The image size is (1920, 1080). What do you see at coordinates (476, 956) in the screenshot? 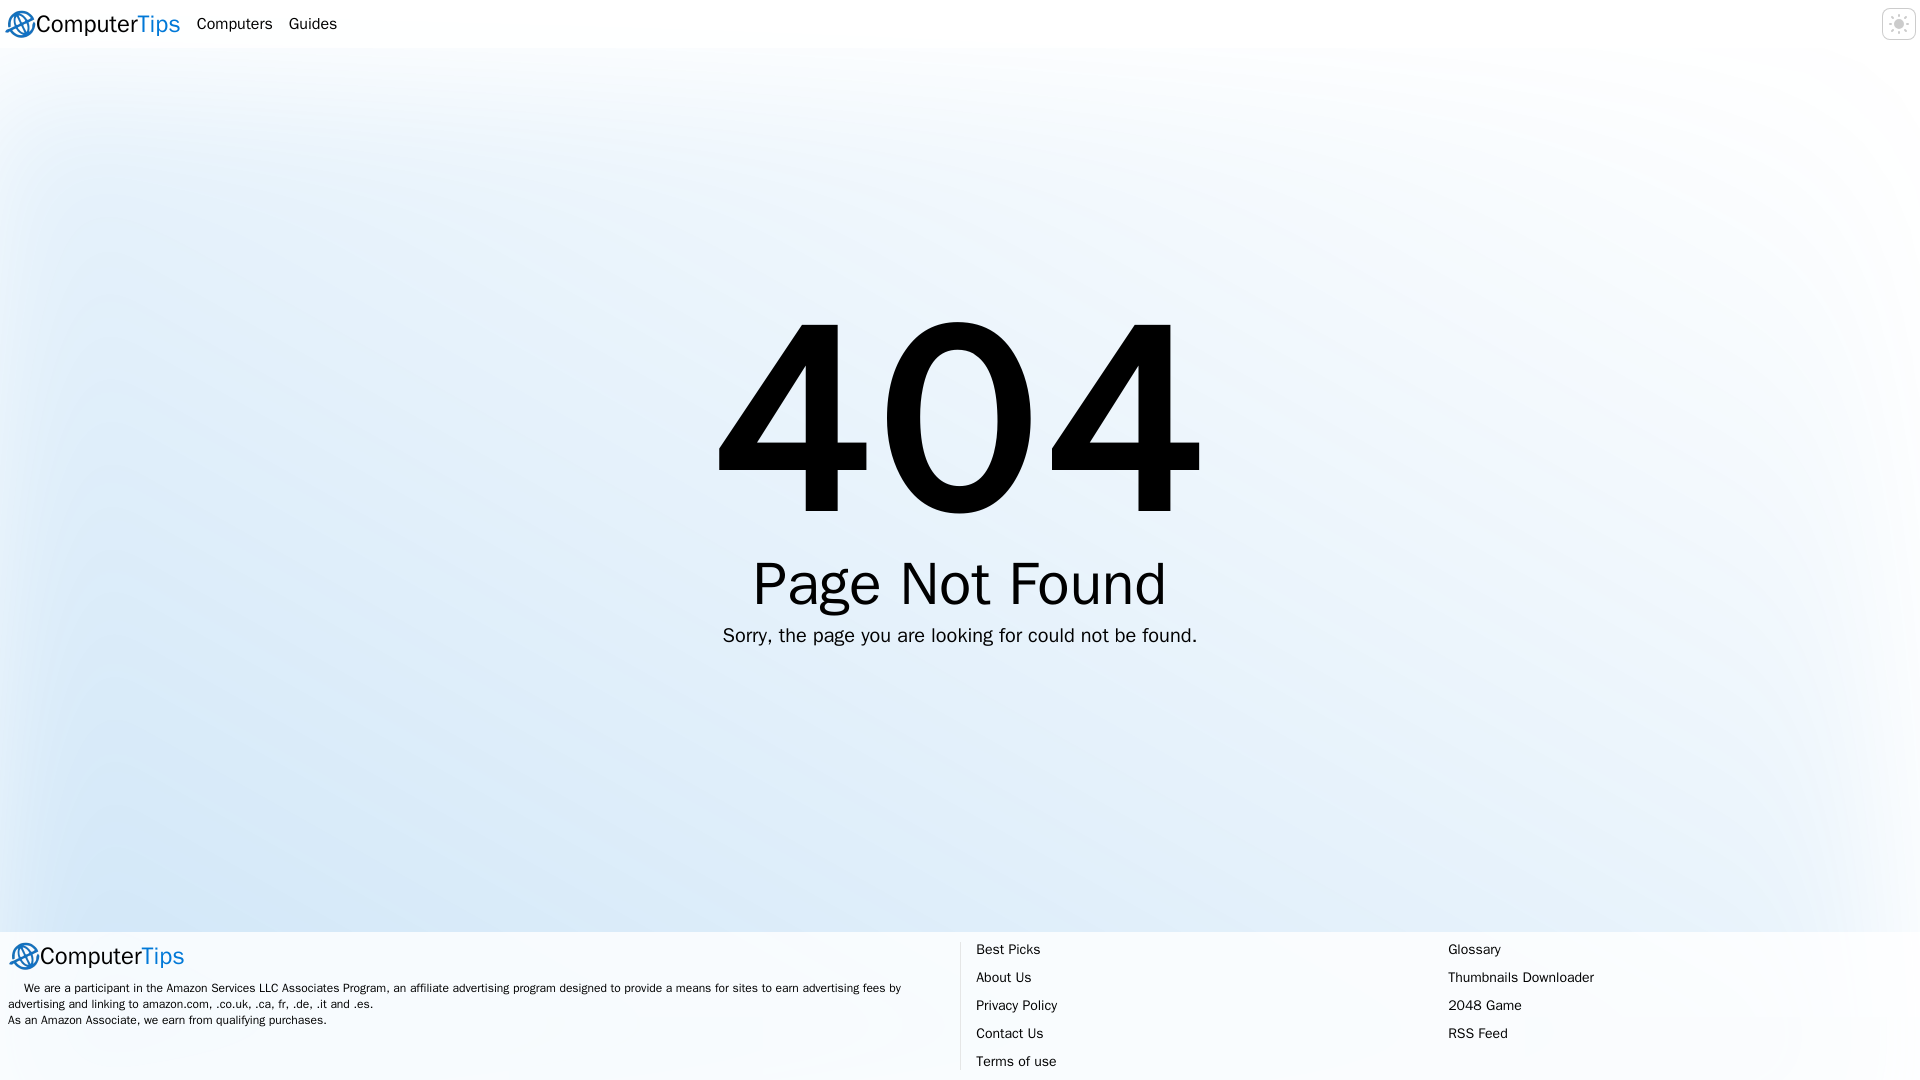
I see `Guides` at bounding box center [476, 956].